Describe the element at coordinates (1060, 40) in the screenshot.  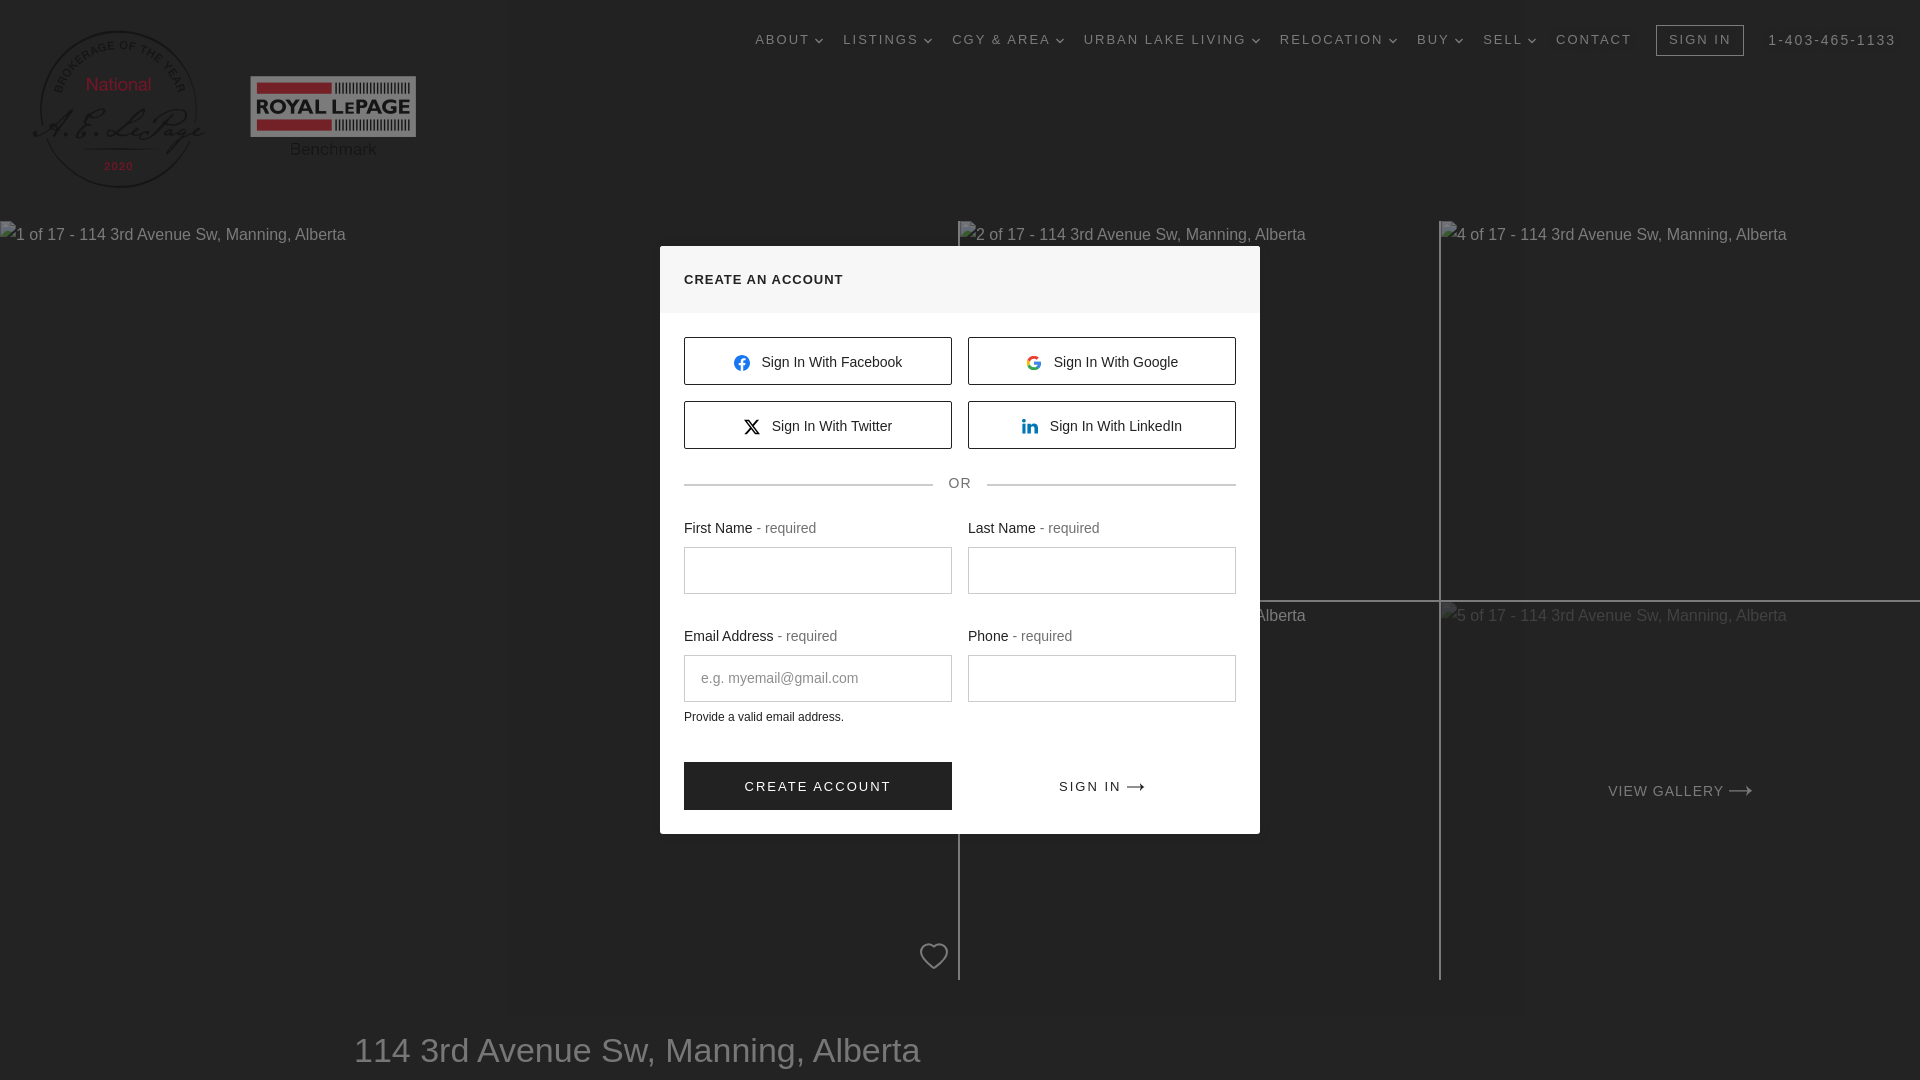
I see `DROPDOWN ARROW` at that location.